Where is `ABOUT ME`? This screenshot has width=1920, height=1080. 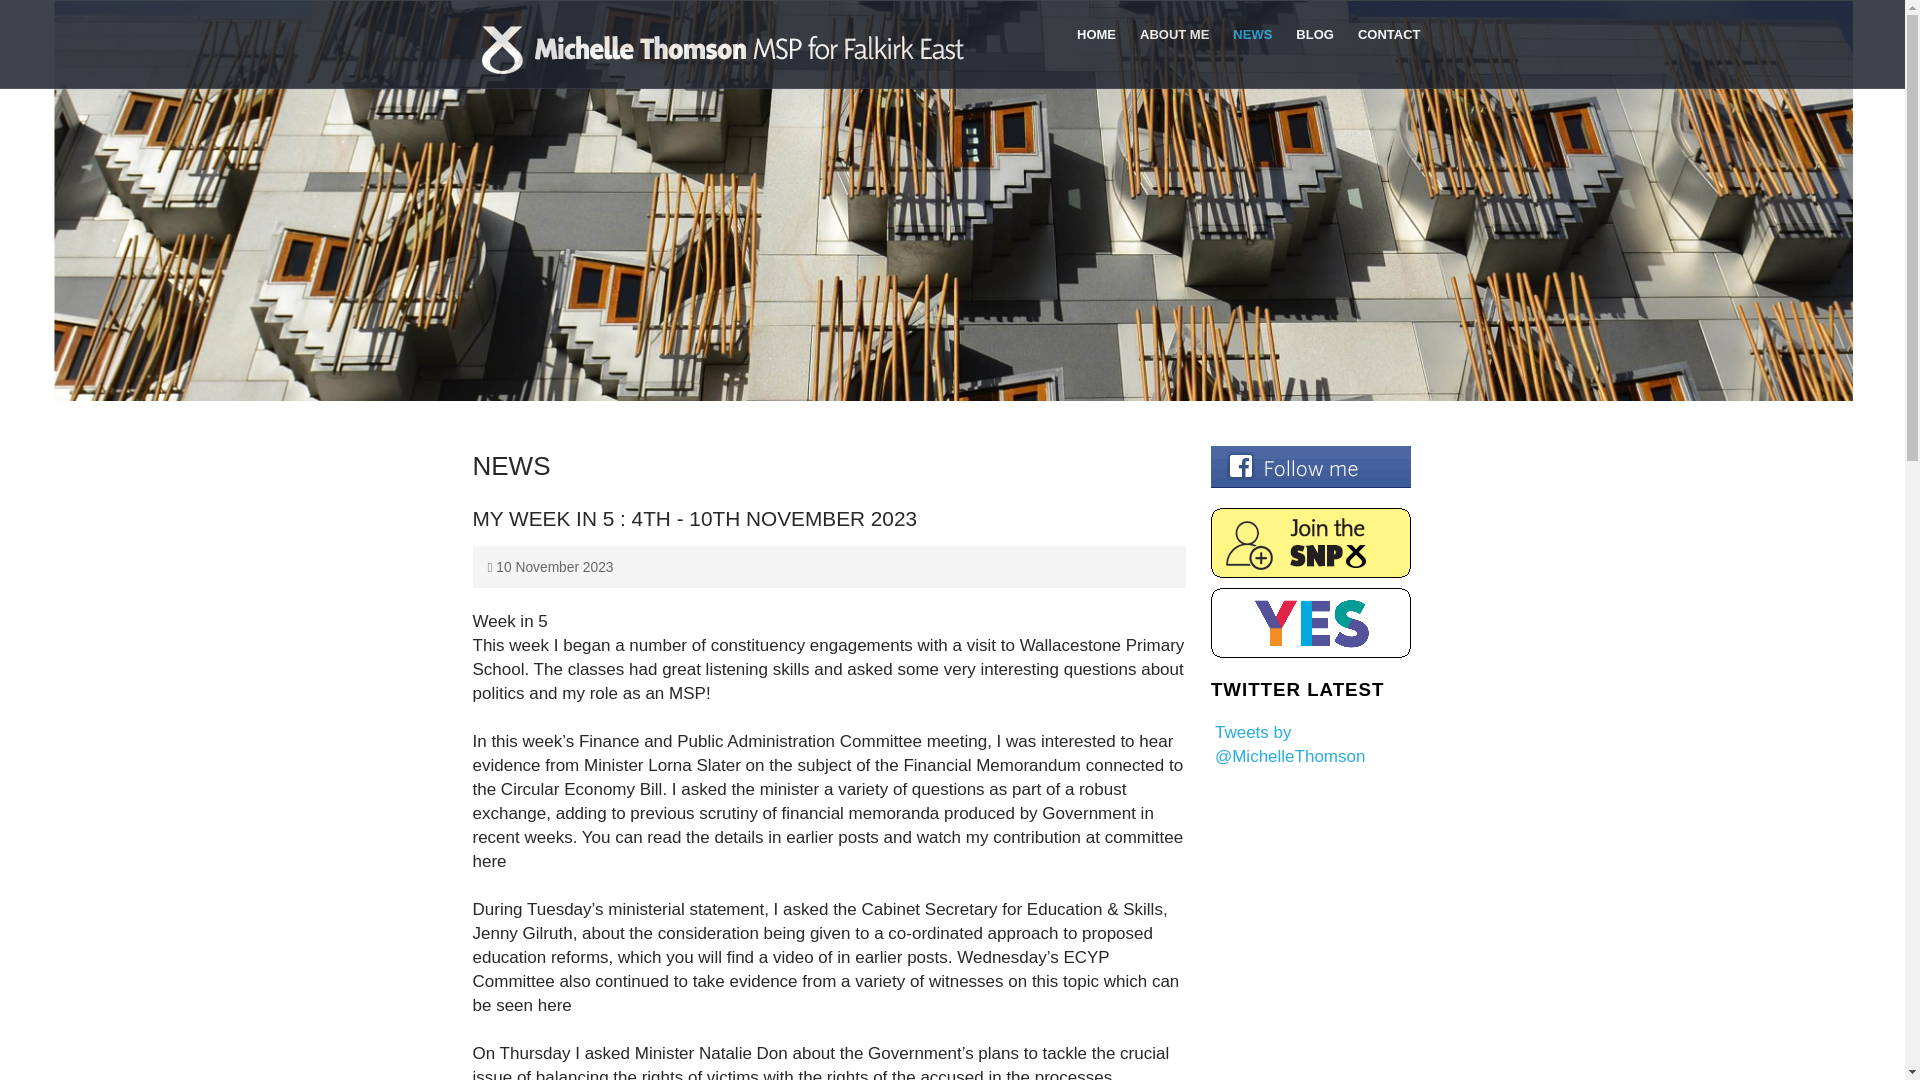 ABOUT ME is located at coordinates (1174, 44).